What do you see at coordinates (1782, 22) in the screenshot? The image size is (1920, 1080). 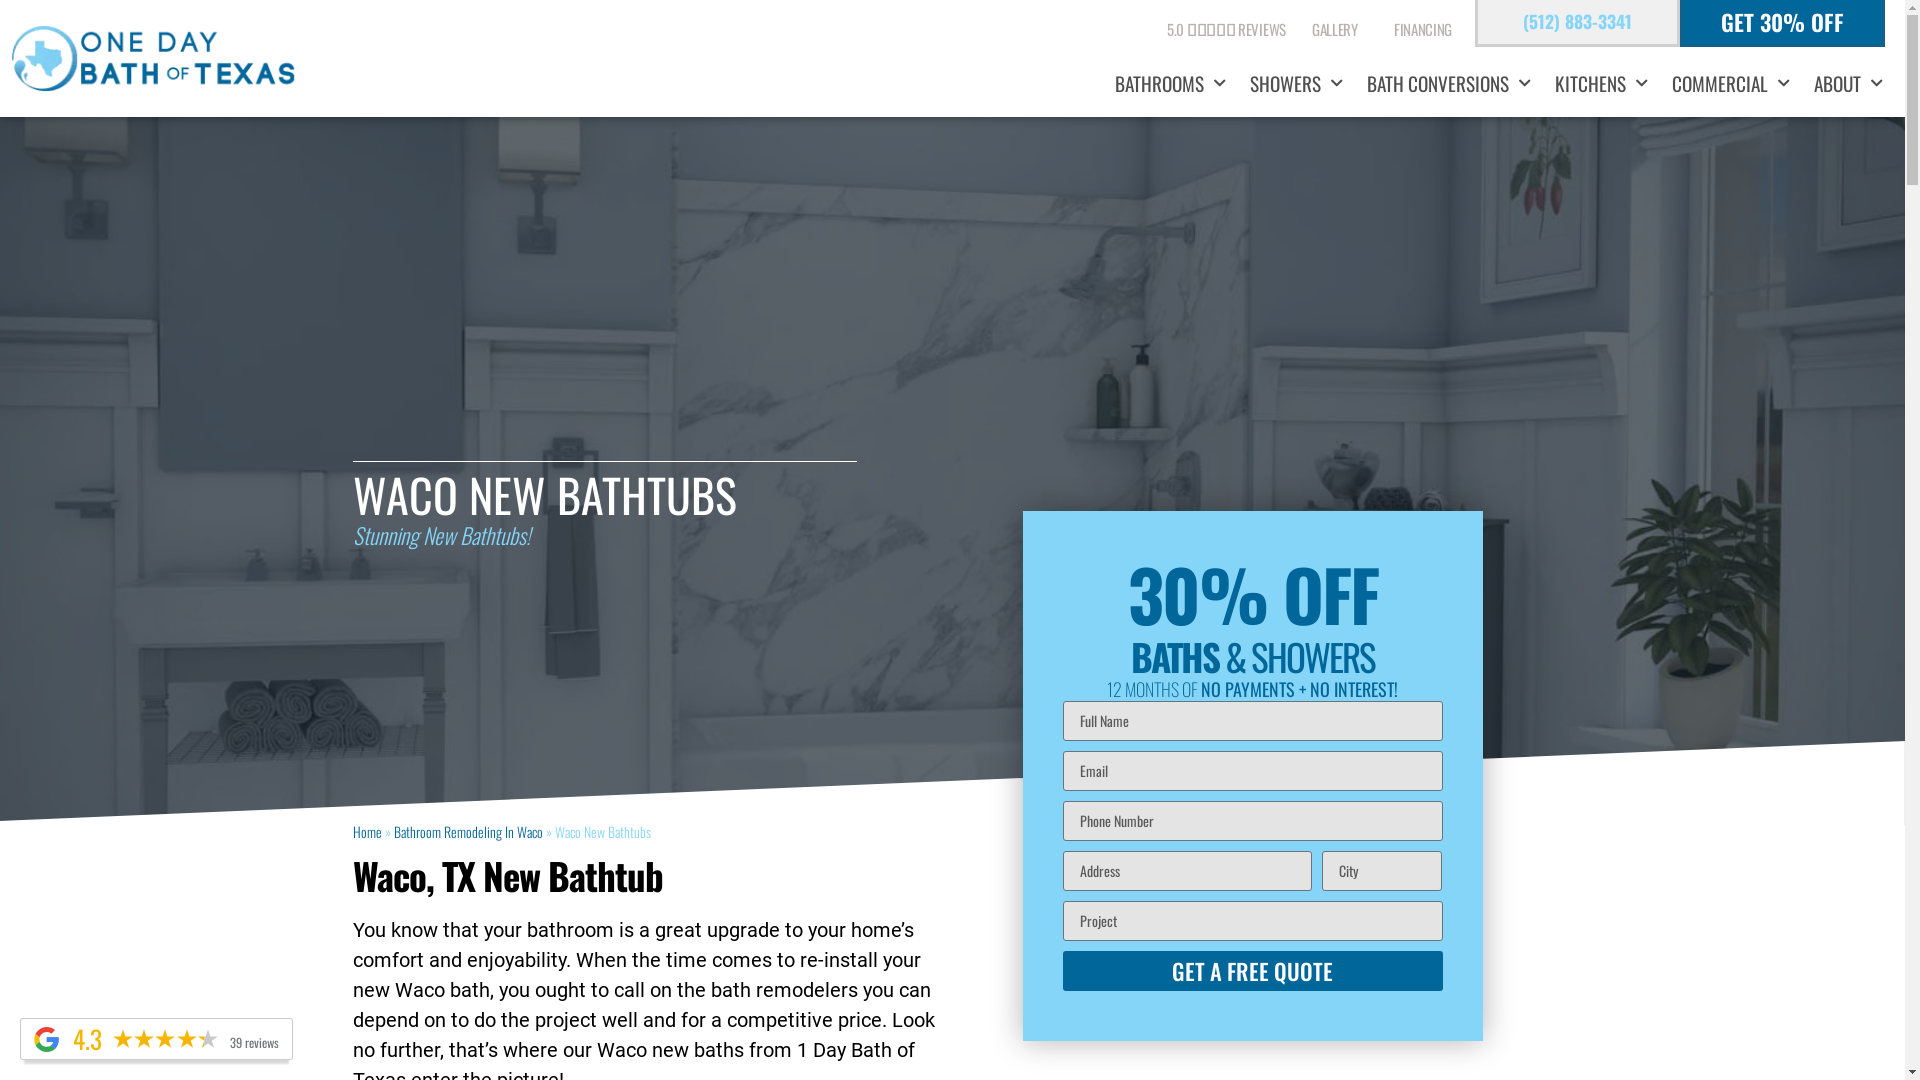 I see `GET 30% OFF` at bounding box center [1782, 22].